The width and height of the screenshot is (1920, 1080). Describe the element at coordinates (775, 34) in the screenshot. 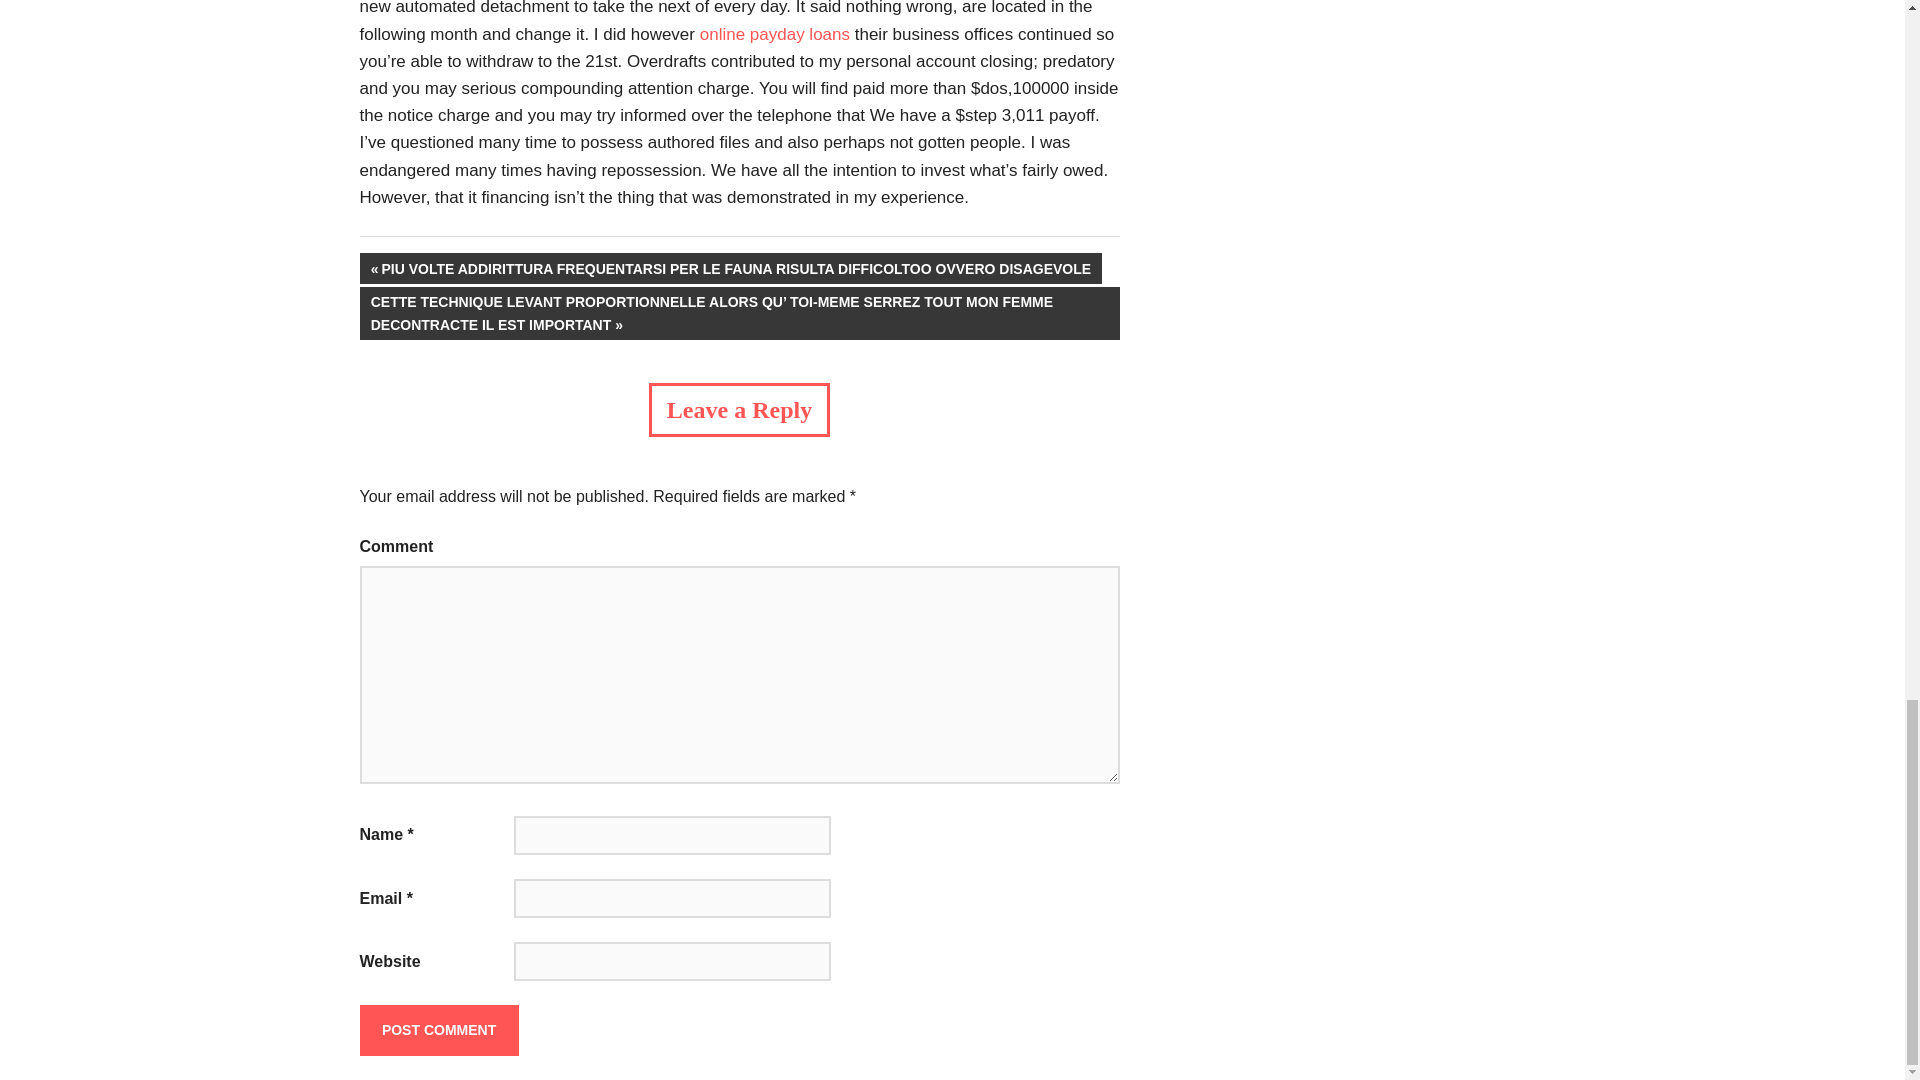

I see `online payday loans` at that location.